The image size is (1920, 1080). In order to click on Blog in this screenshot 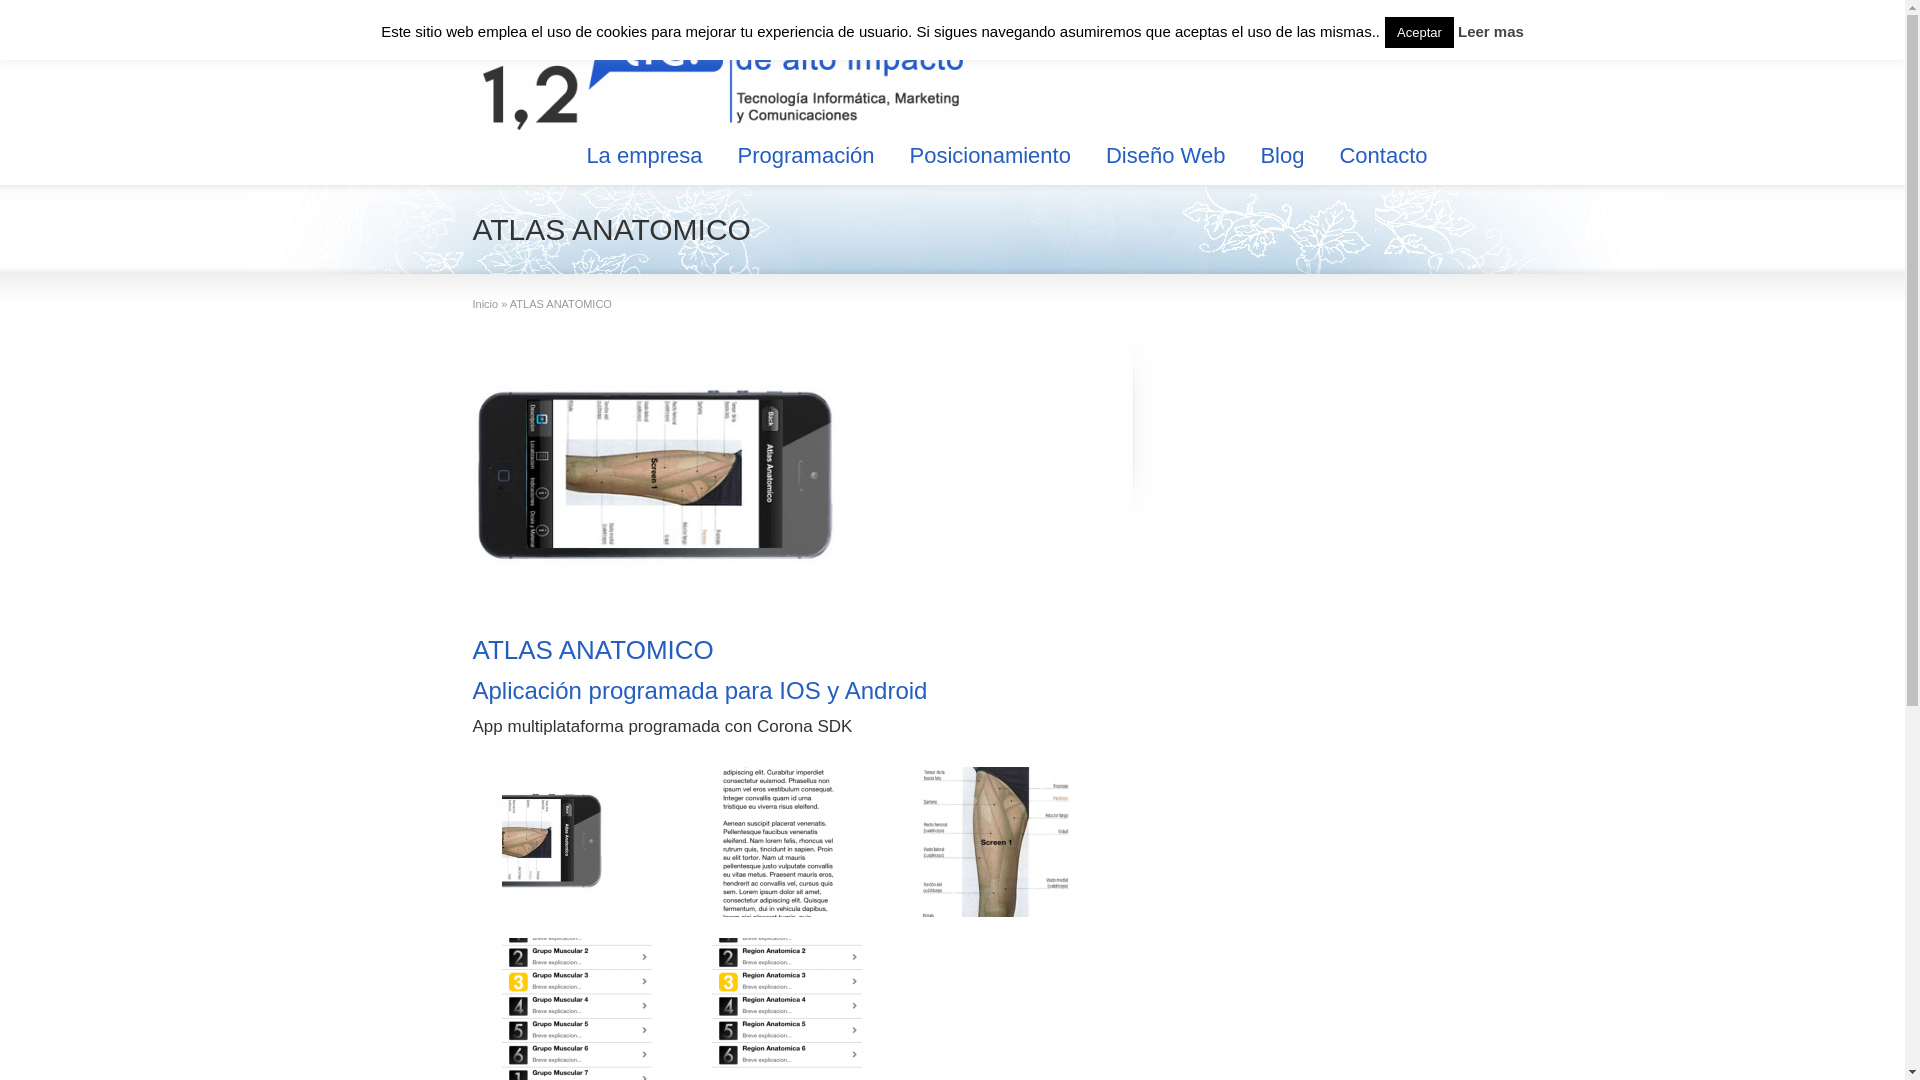, I will do `click(1282, 156)`.